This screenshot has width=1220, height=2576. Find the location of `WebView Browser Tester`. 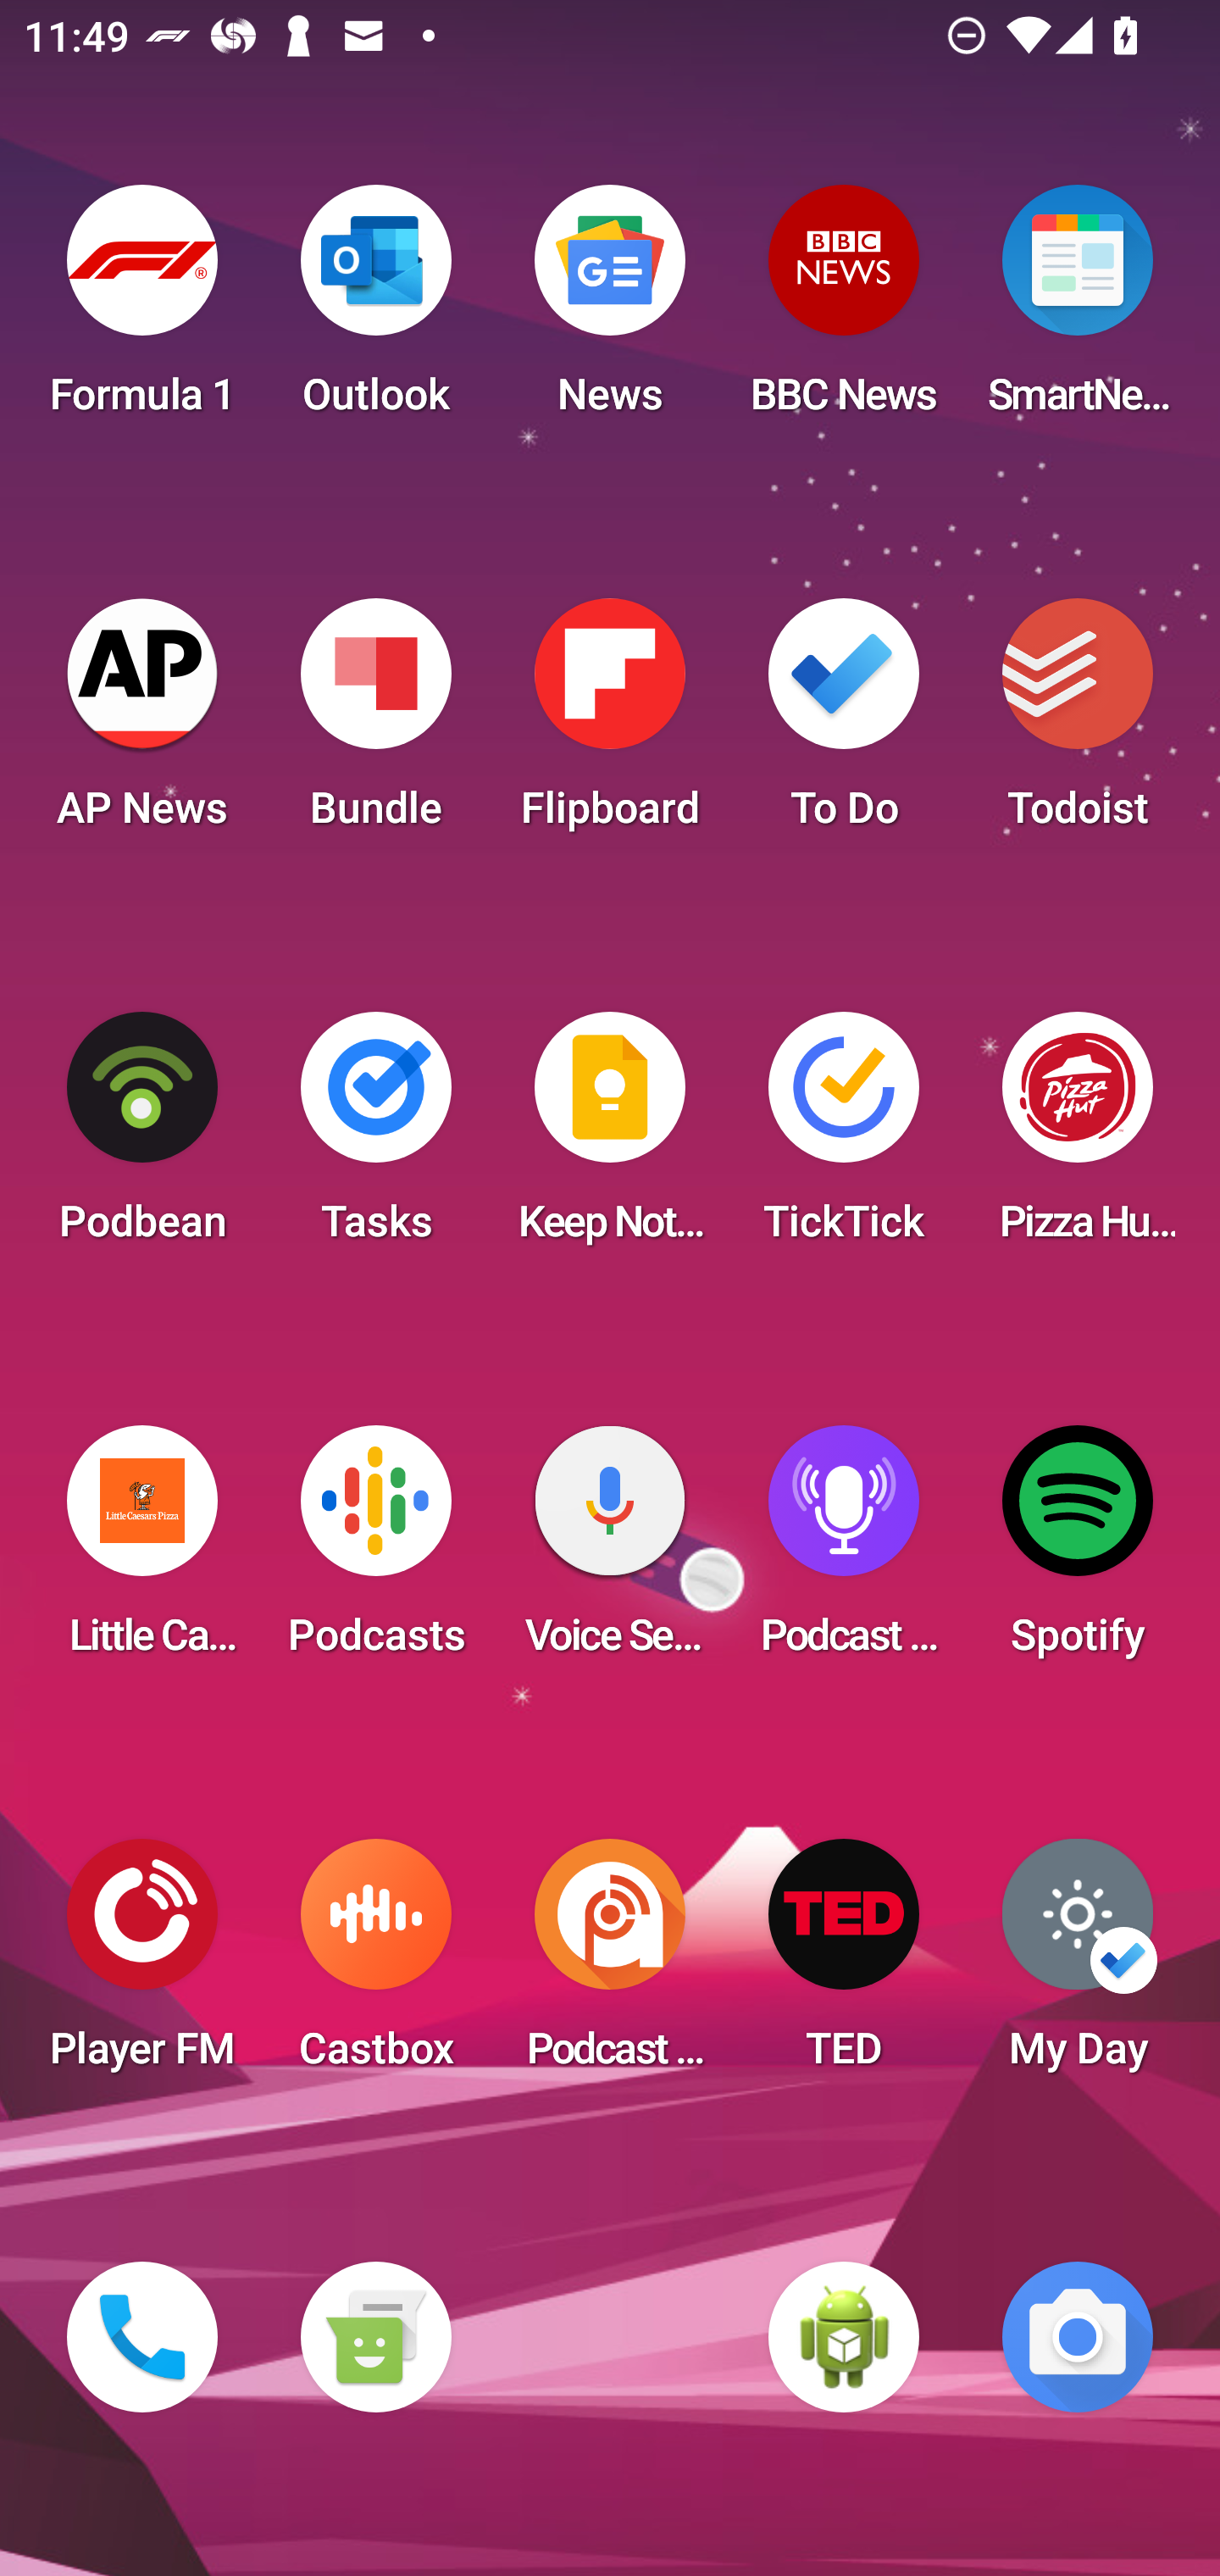

WebView Browser Tester is located at coordinates (844, 2337).